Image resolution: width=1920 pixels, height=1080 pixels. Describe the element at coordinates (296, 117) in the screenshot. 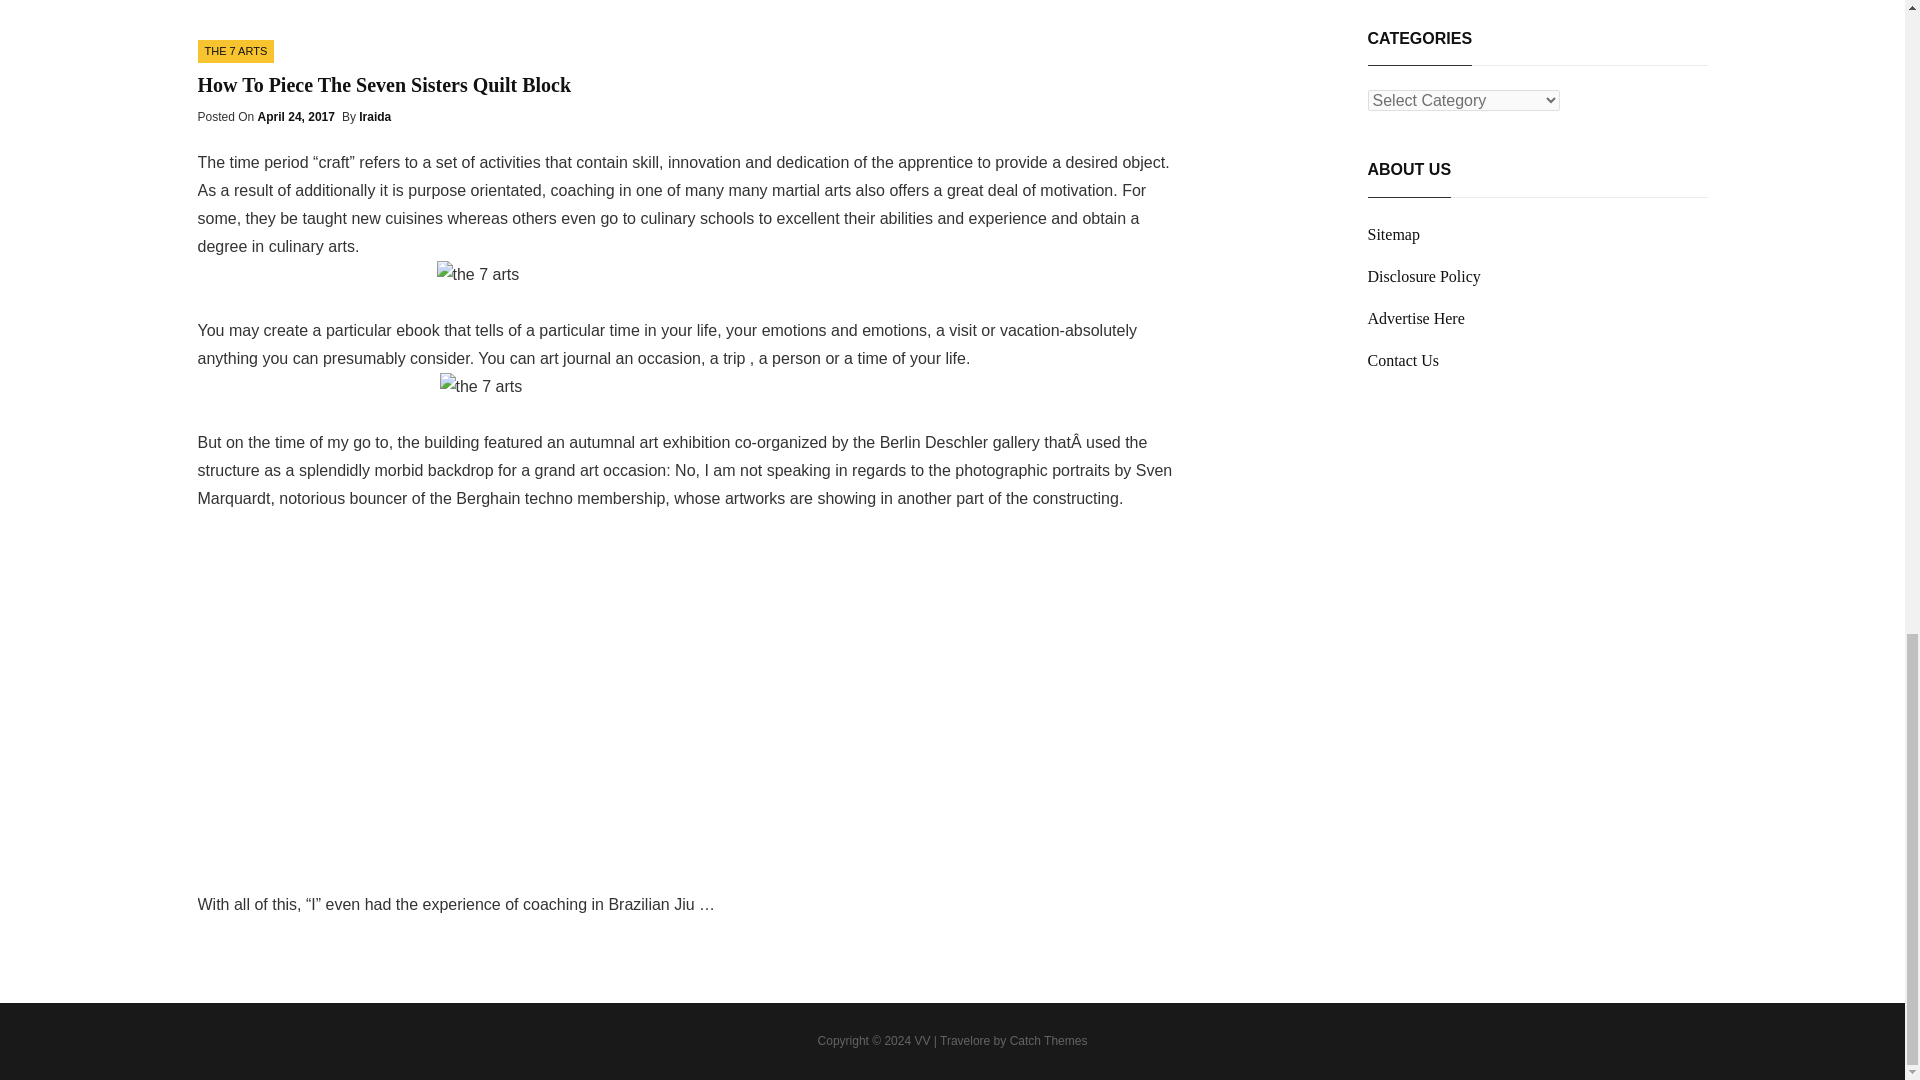

I see `April 24, 2017` at that location.